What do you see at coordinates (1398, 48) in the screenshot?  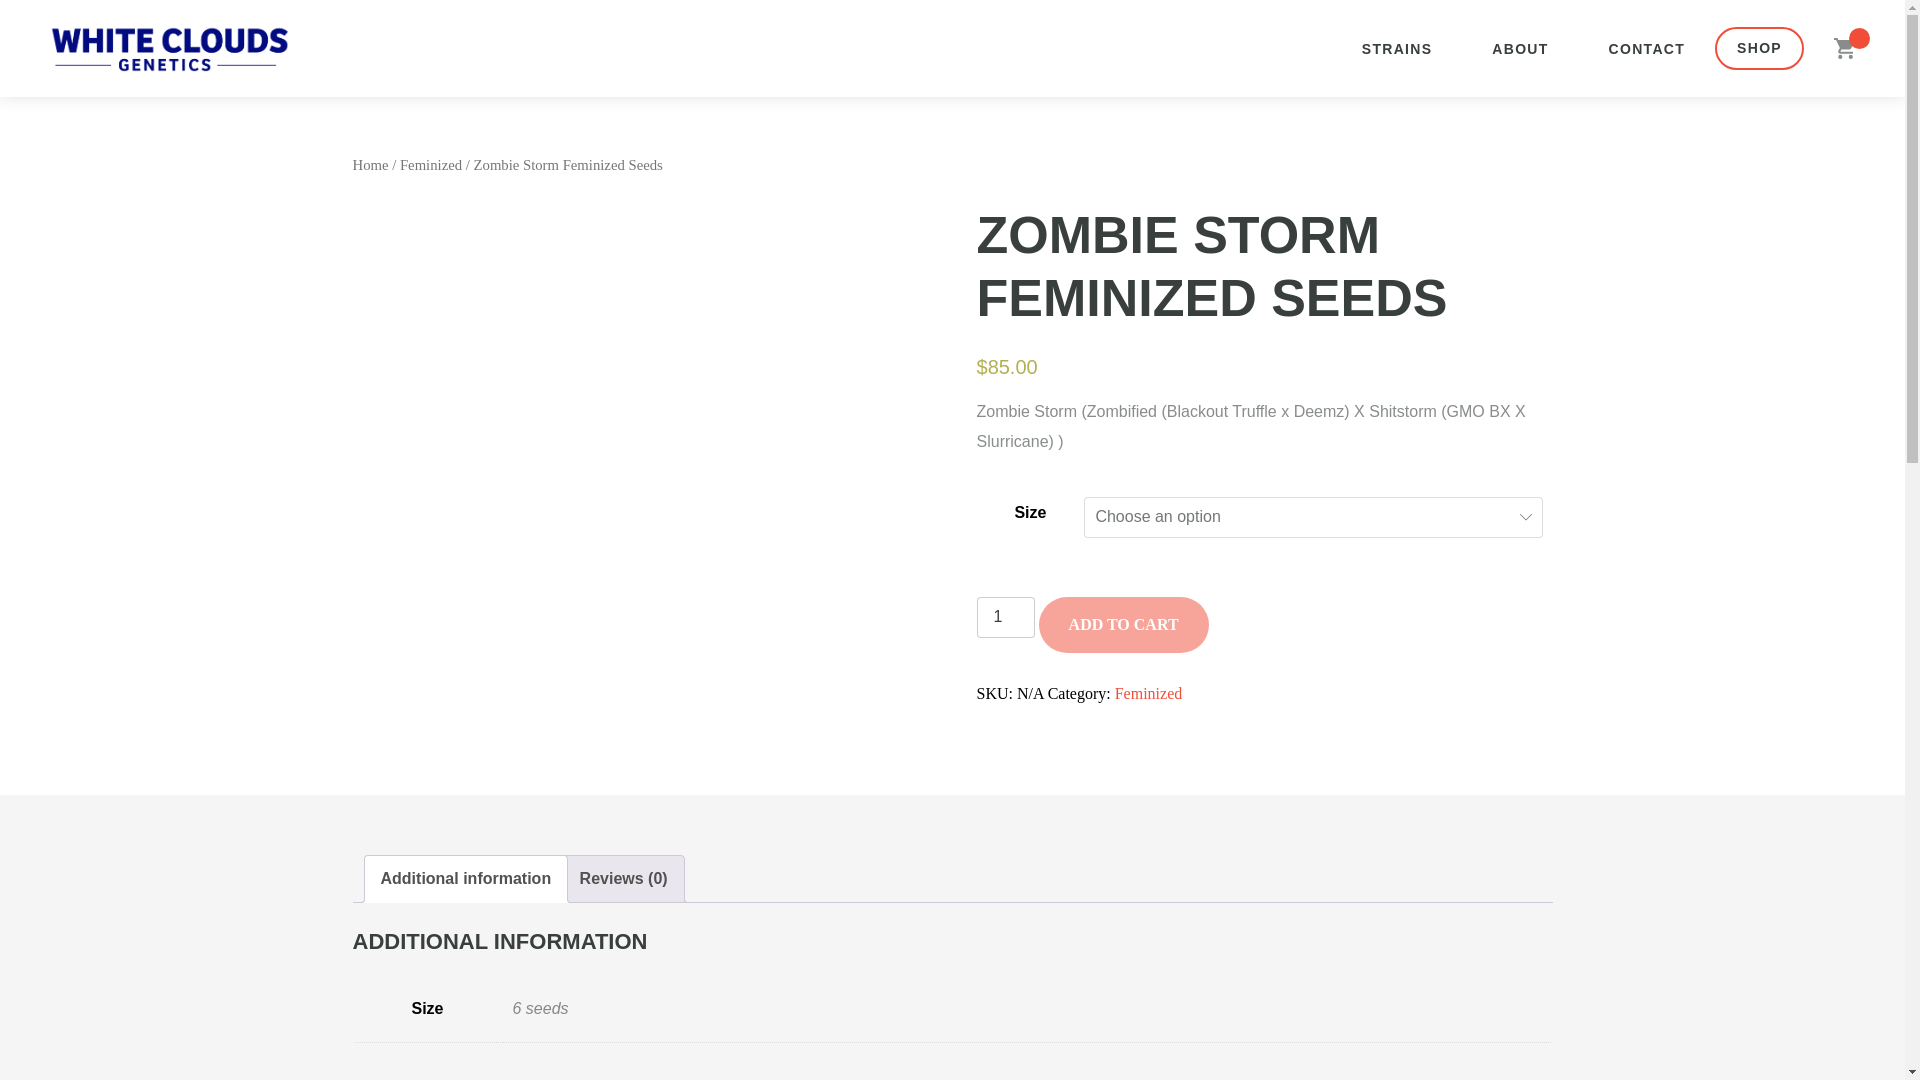 I see `STRAINS` at bounding box center [1398, 48].